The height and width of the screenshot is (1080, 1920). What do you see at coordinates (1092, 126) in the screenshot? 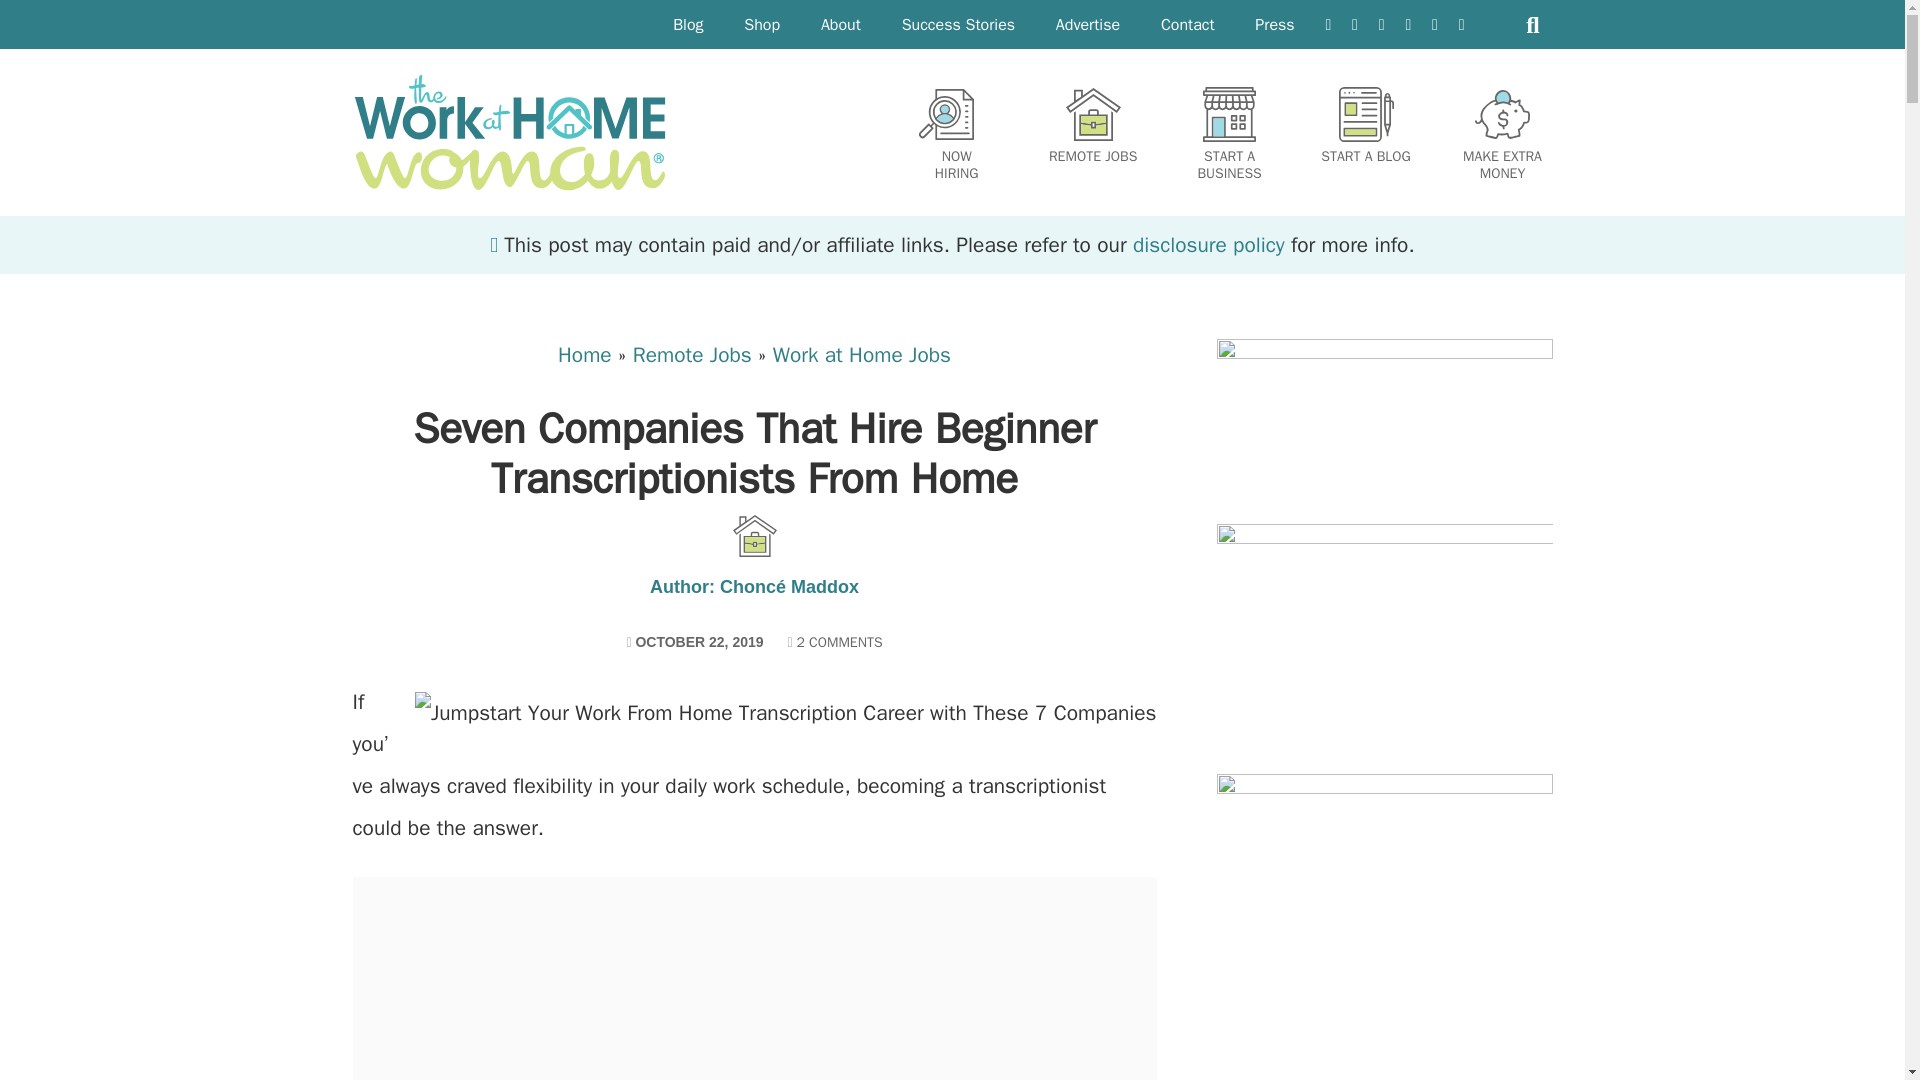
I see `REMOTE JOBS` at bounding box center [1092, 126].